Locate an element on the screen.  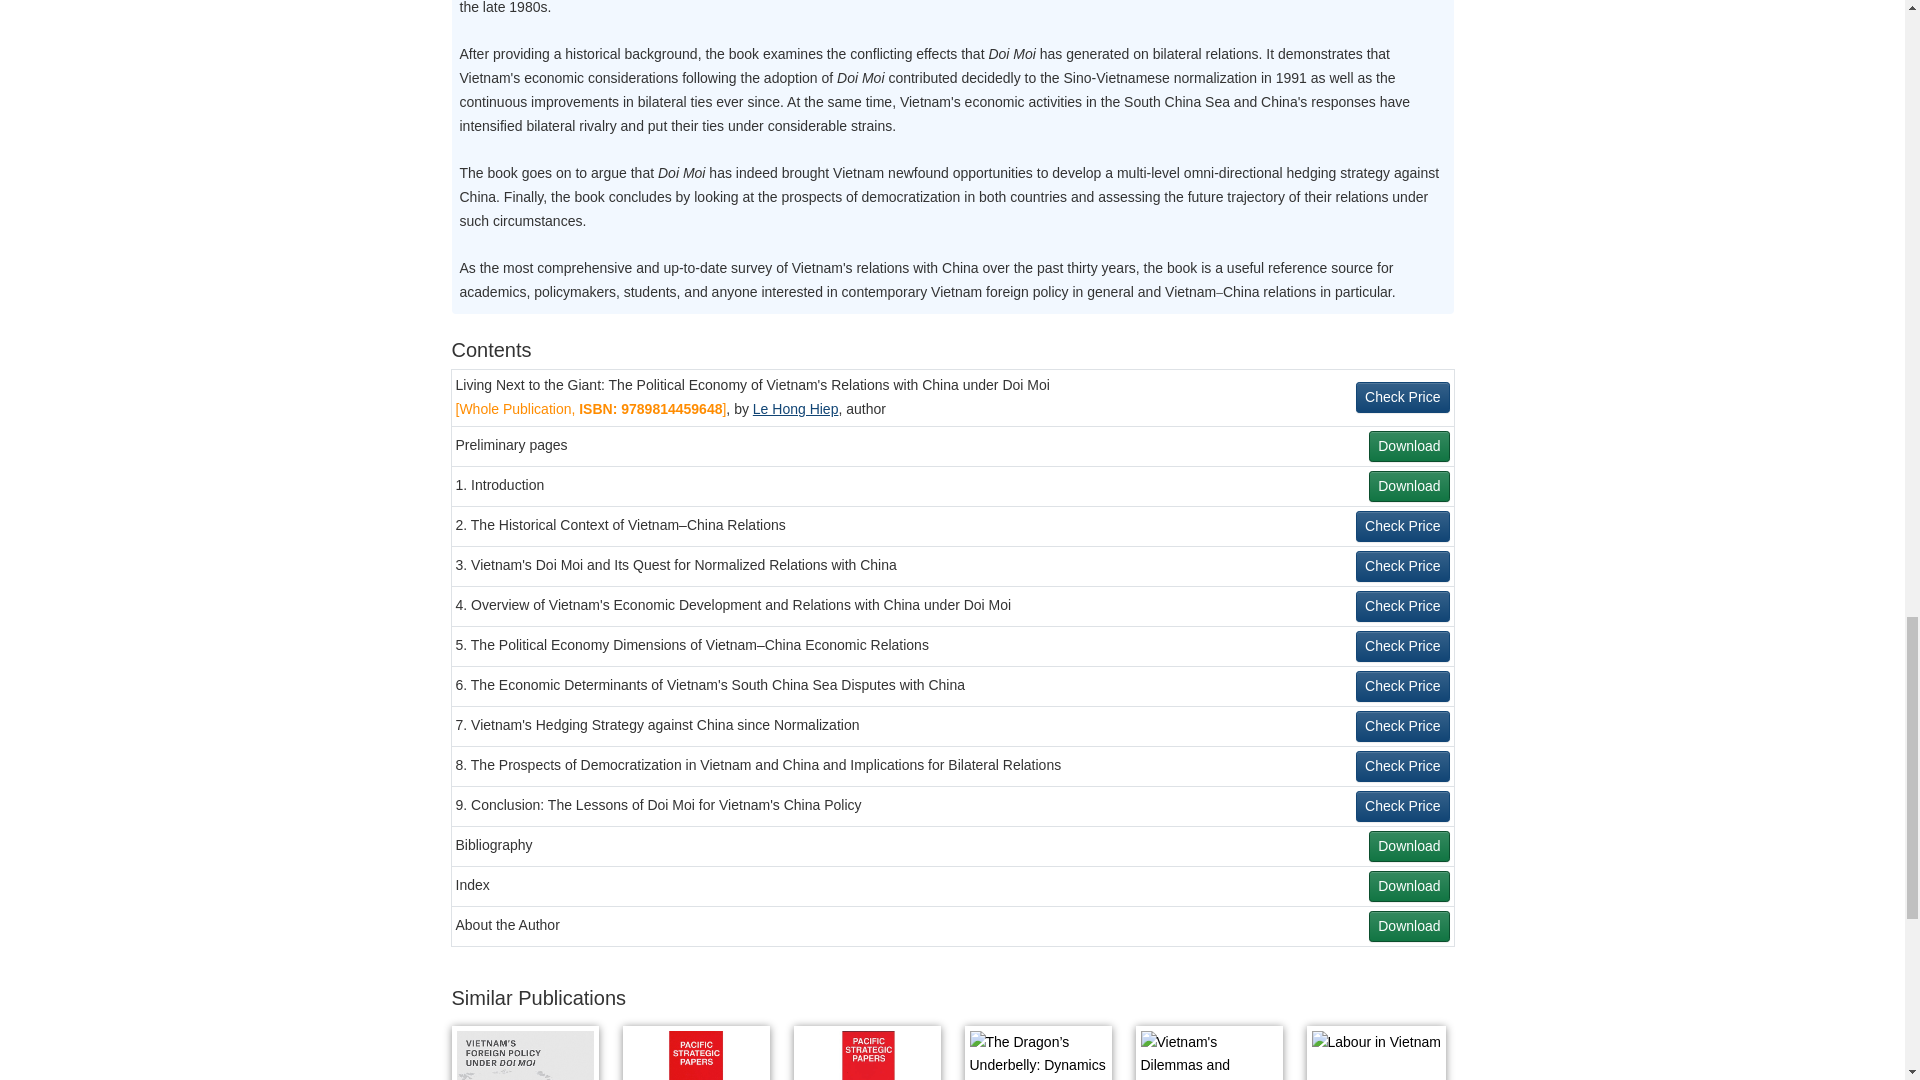
Download is located at coordinates (1408, 846).